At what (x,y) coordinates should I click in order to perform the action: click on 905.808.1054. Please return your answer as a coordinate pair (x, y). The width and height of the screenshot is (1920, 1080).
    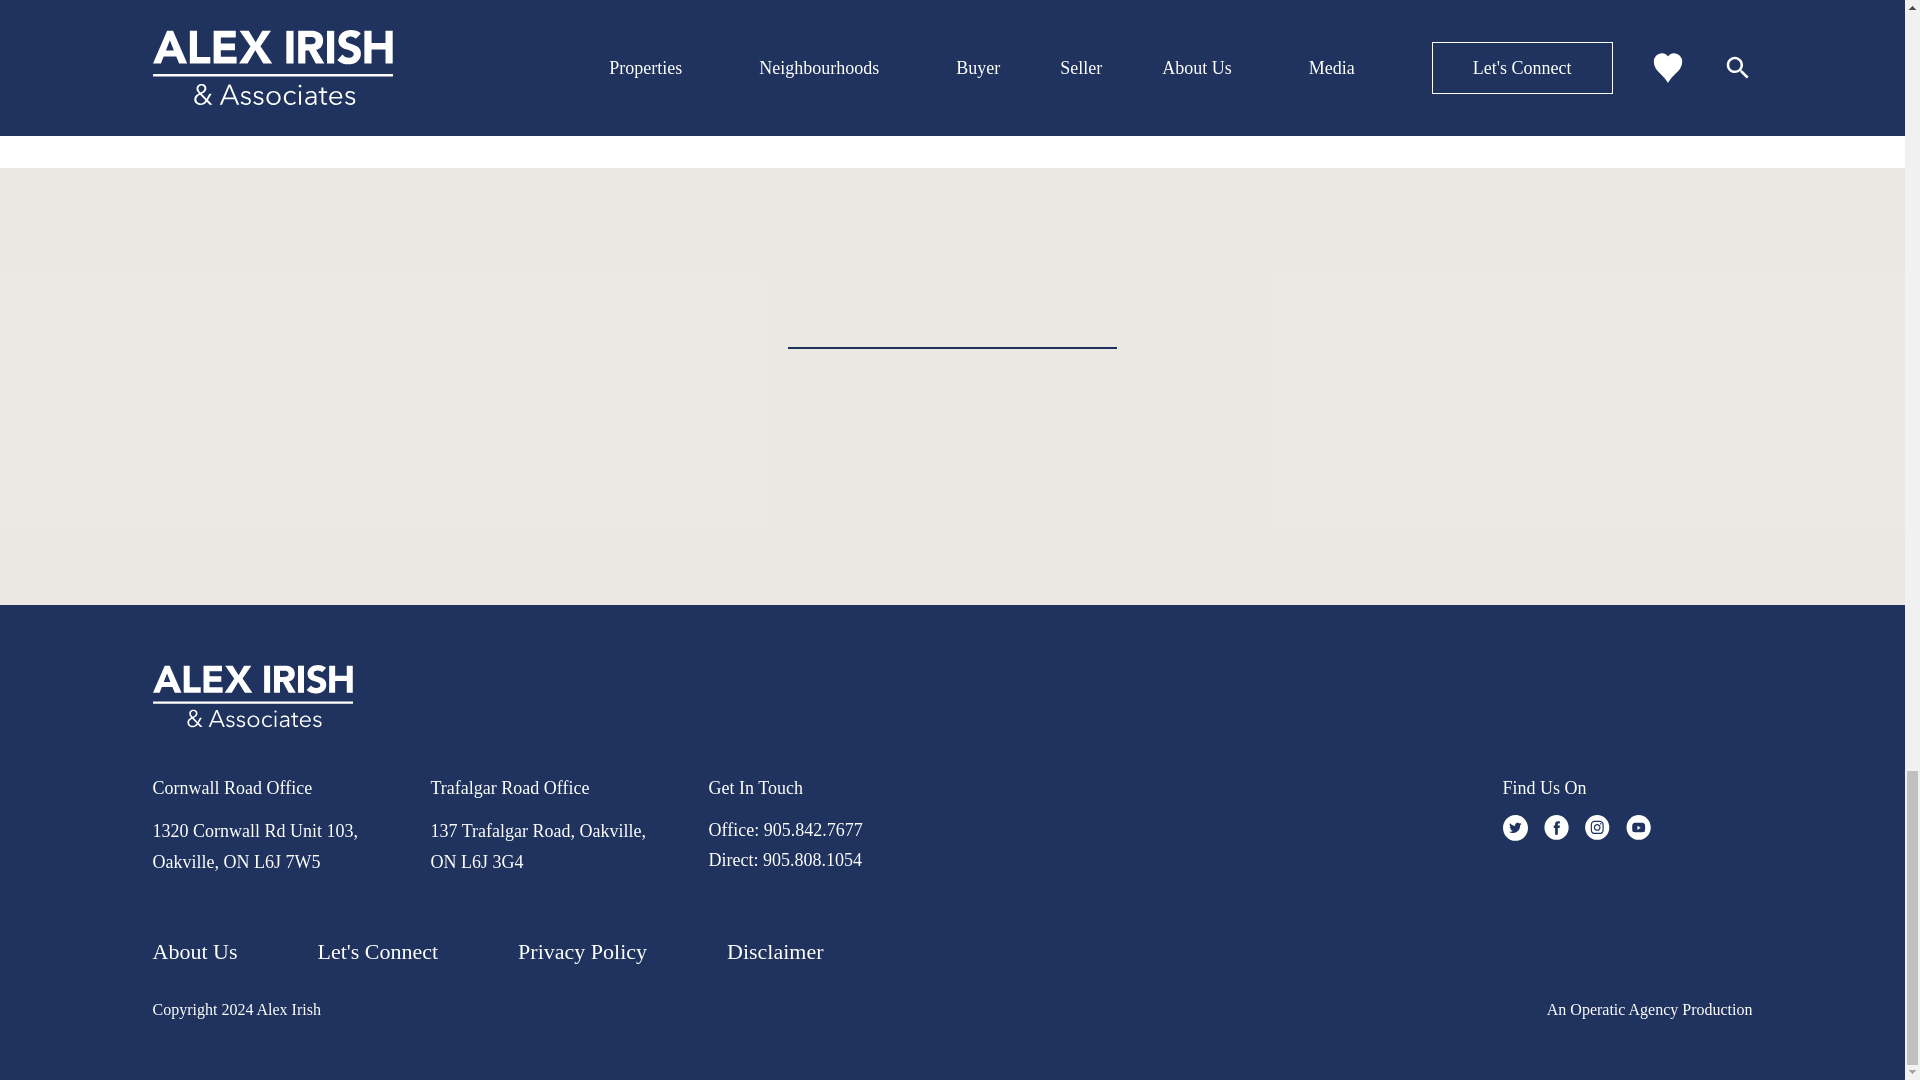
    Looking at the image, I should click on (812, 860).